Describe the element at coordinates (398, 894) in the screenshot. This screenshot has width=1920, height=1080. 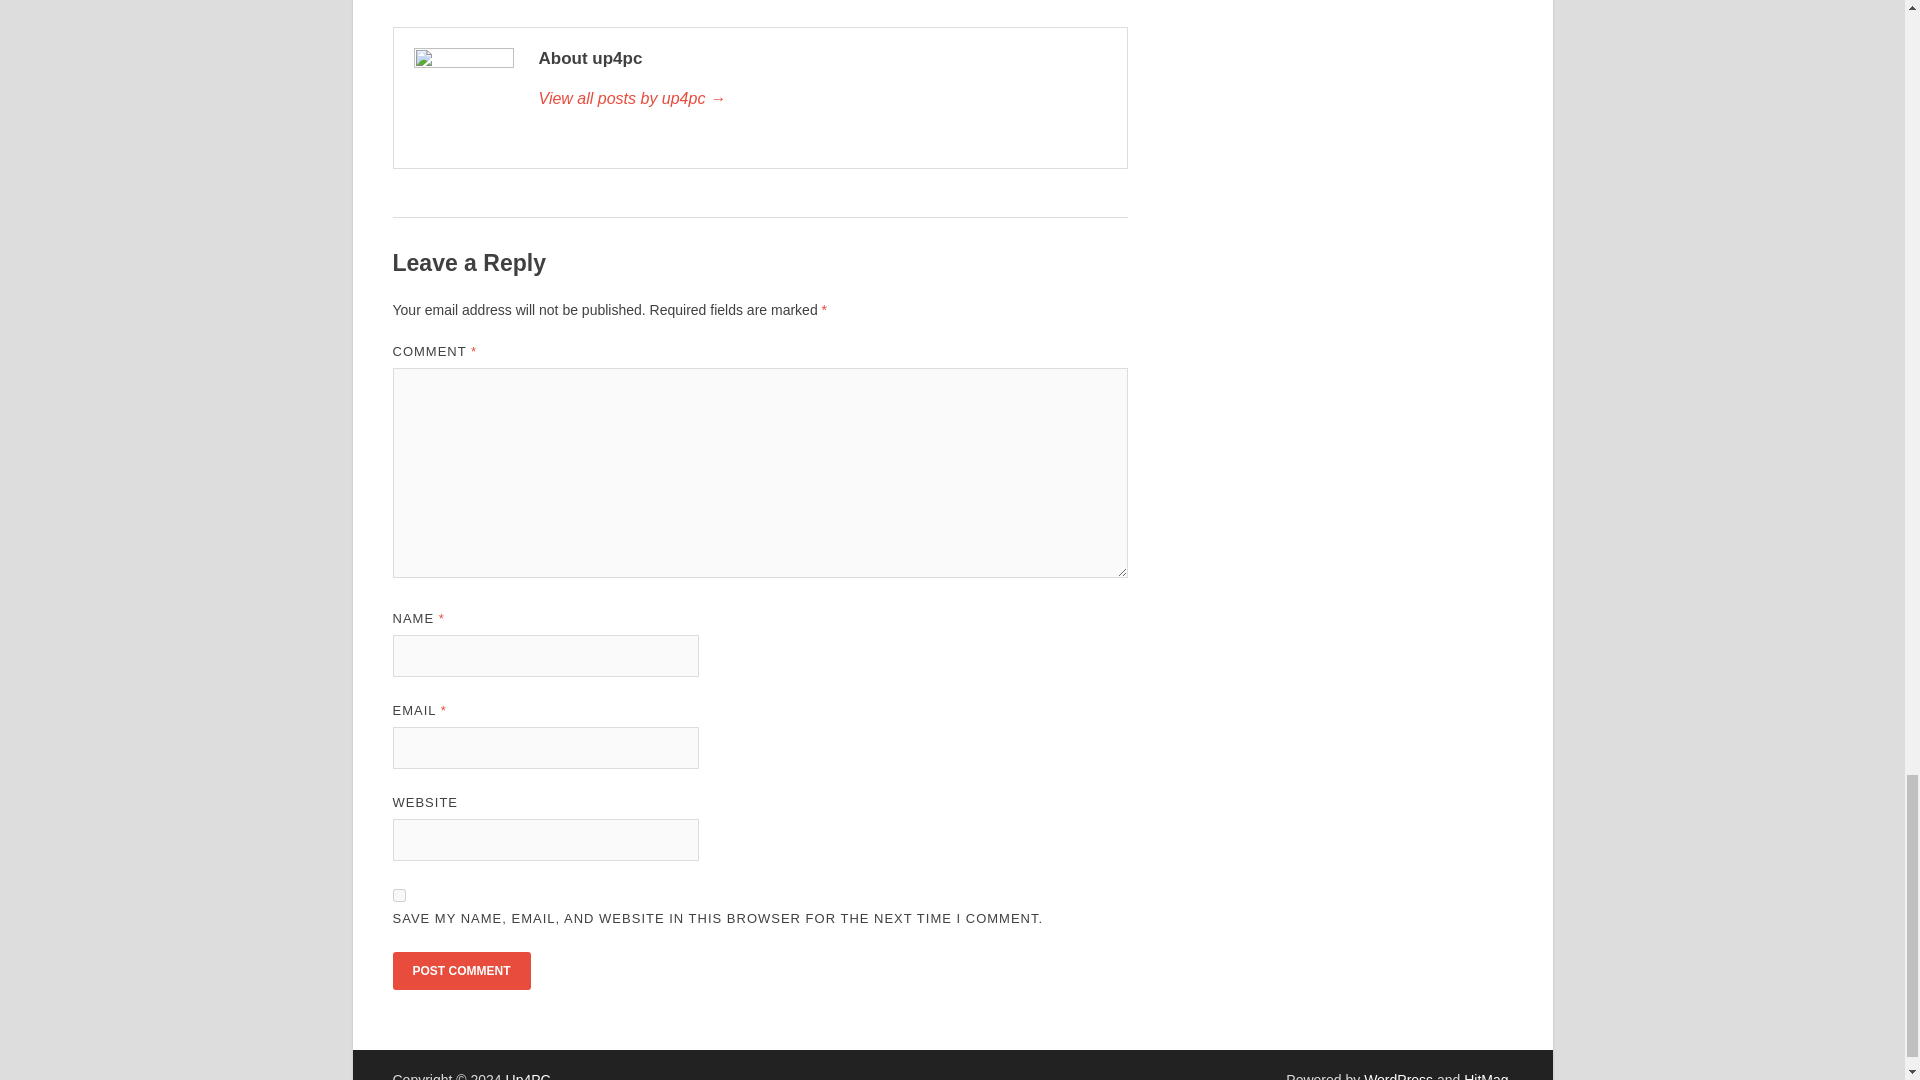
I see `yes` at that location.